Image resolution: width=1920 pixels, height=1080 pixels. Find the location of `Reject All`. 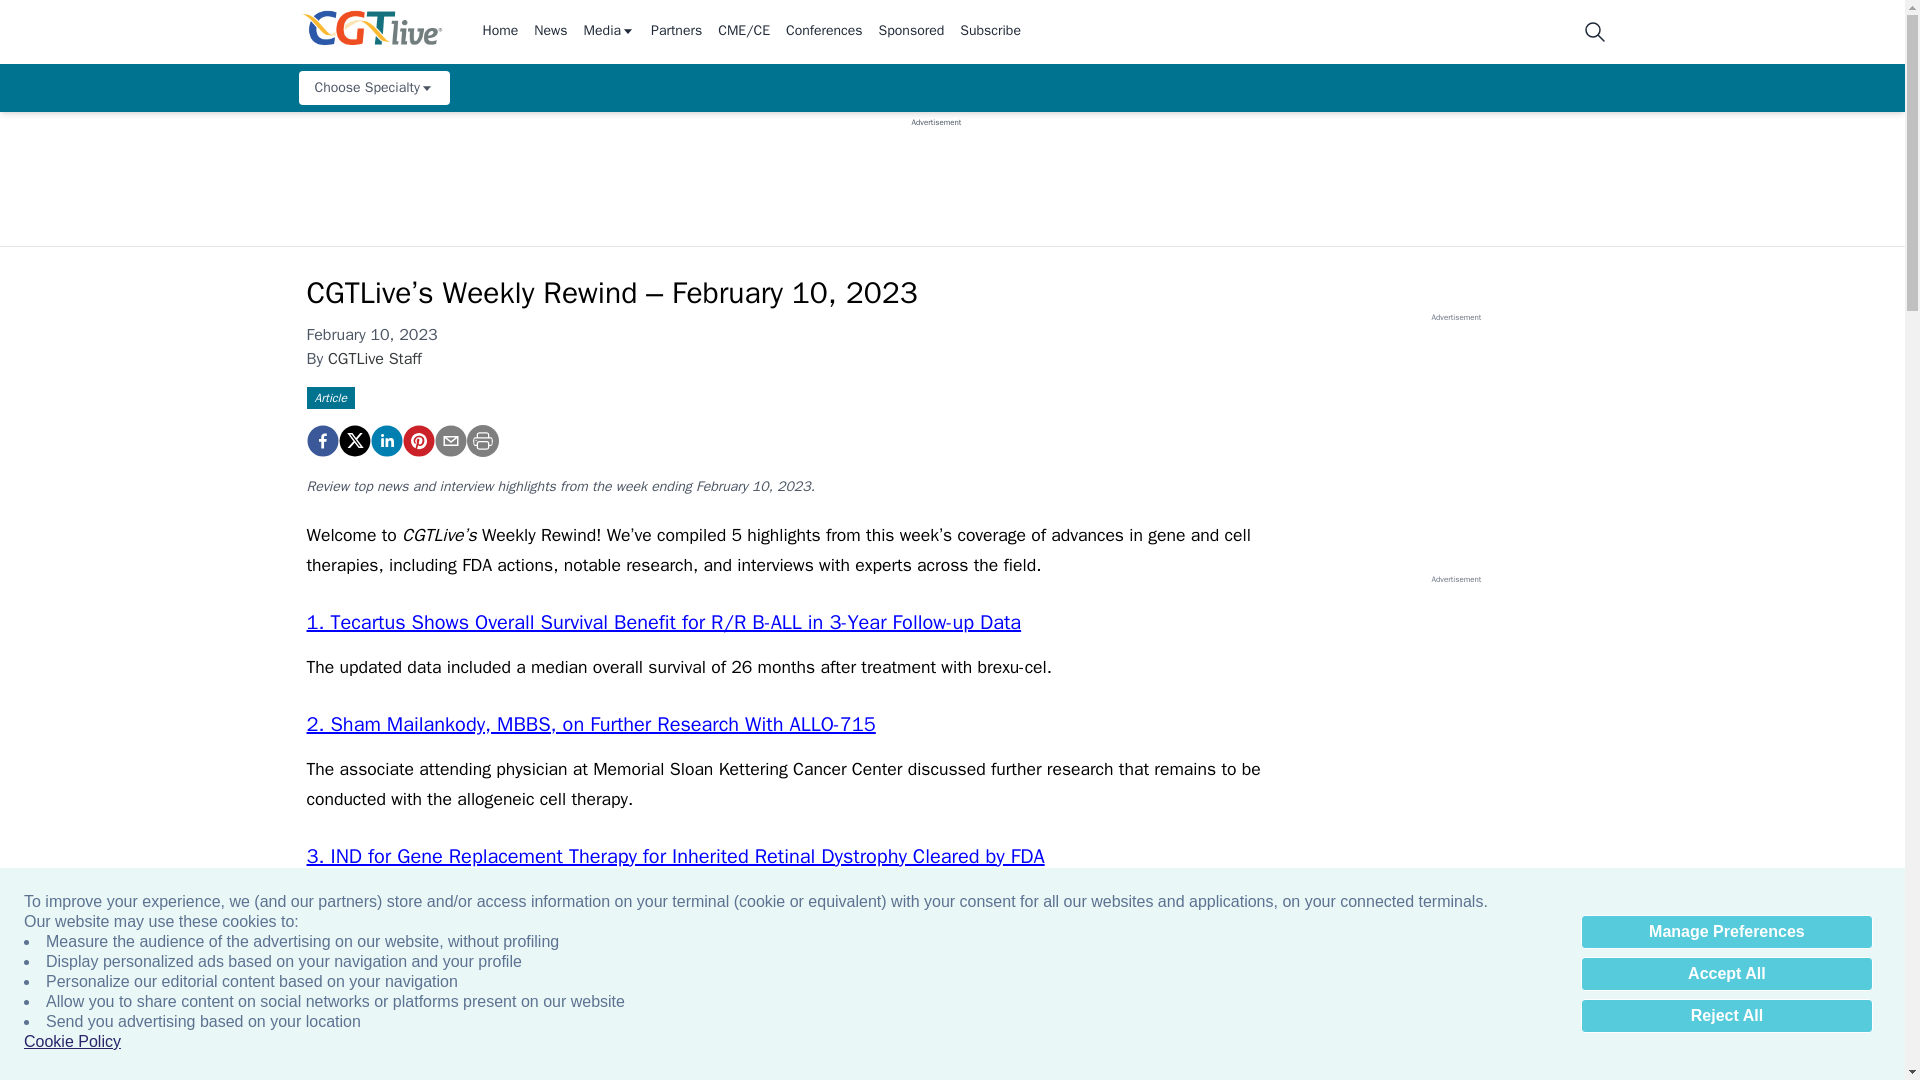

Reject All is located at coordinates (1726, 1016).